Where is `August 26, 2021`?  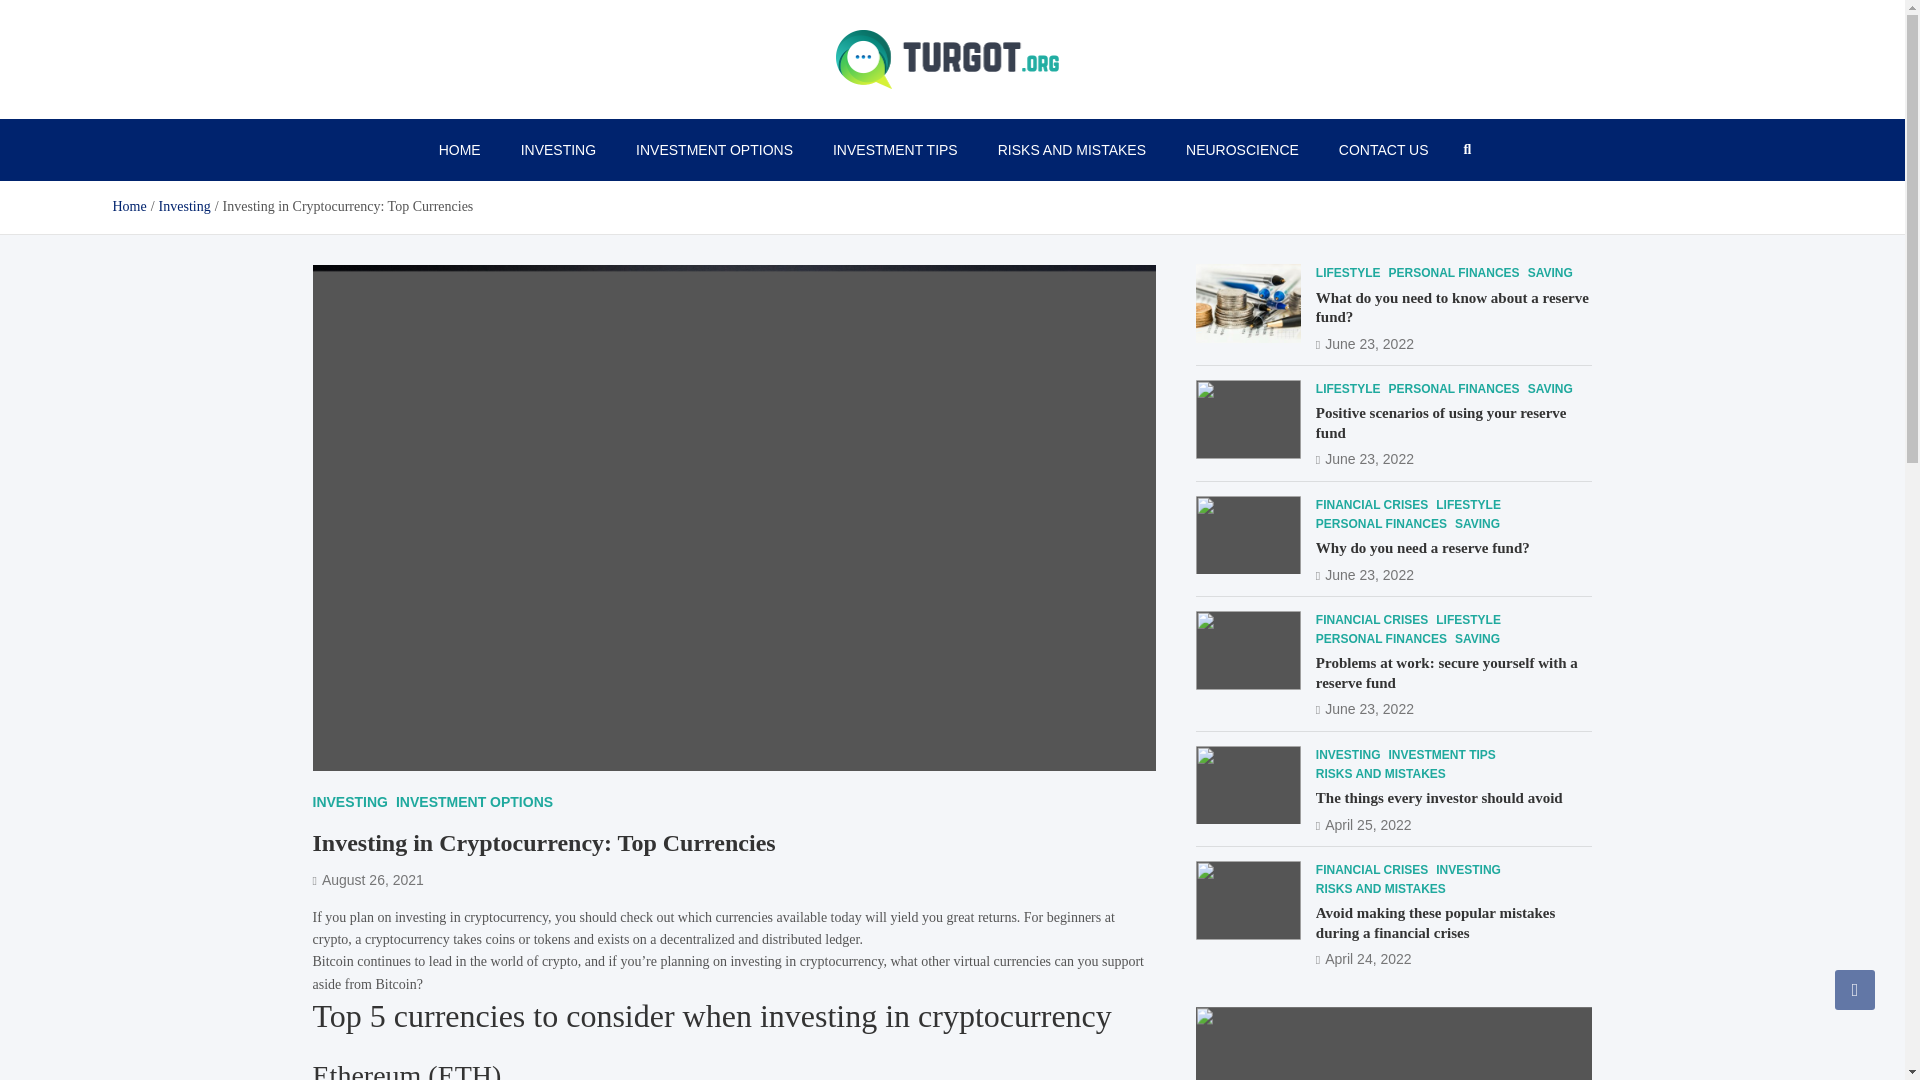
August 26, 2021 is located at coordinates (366, 879).